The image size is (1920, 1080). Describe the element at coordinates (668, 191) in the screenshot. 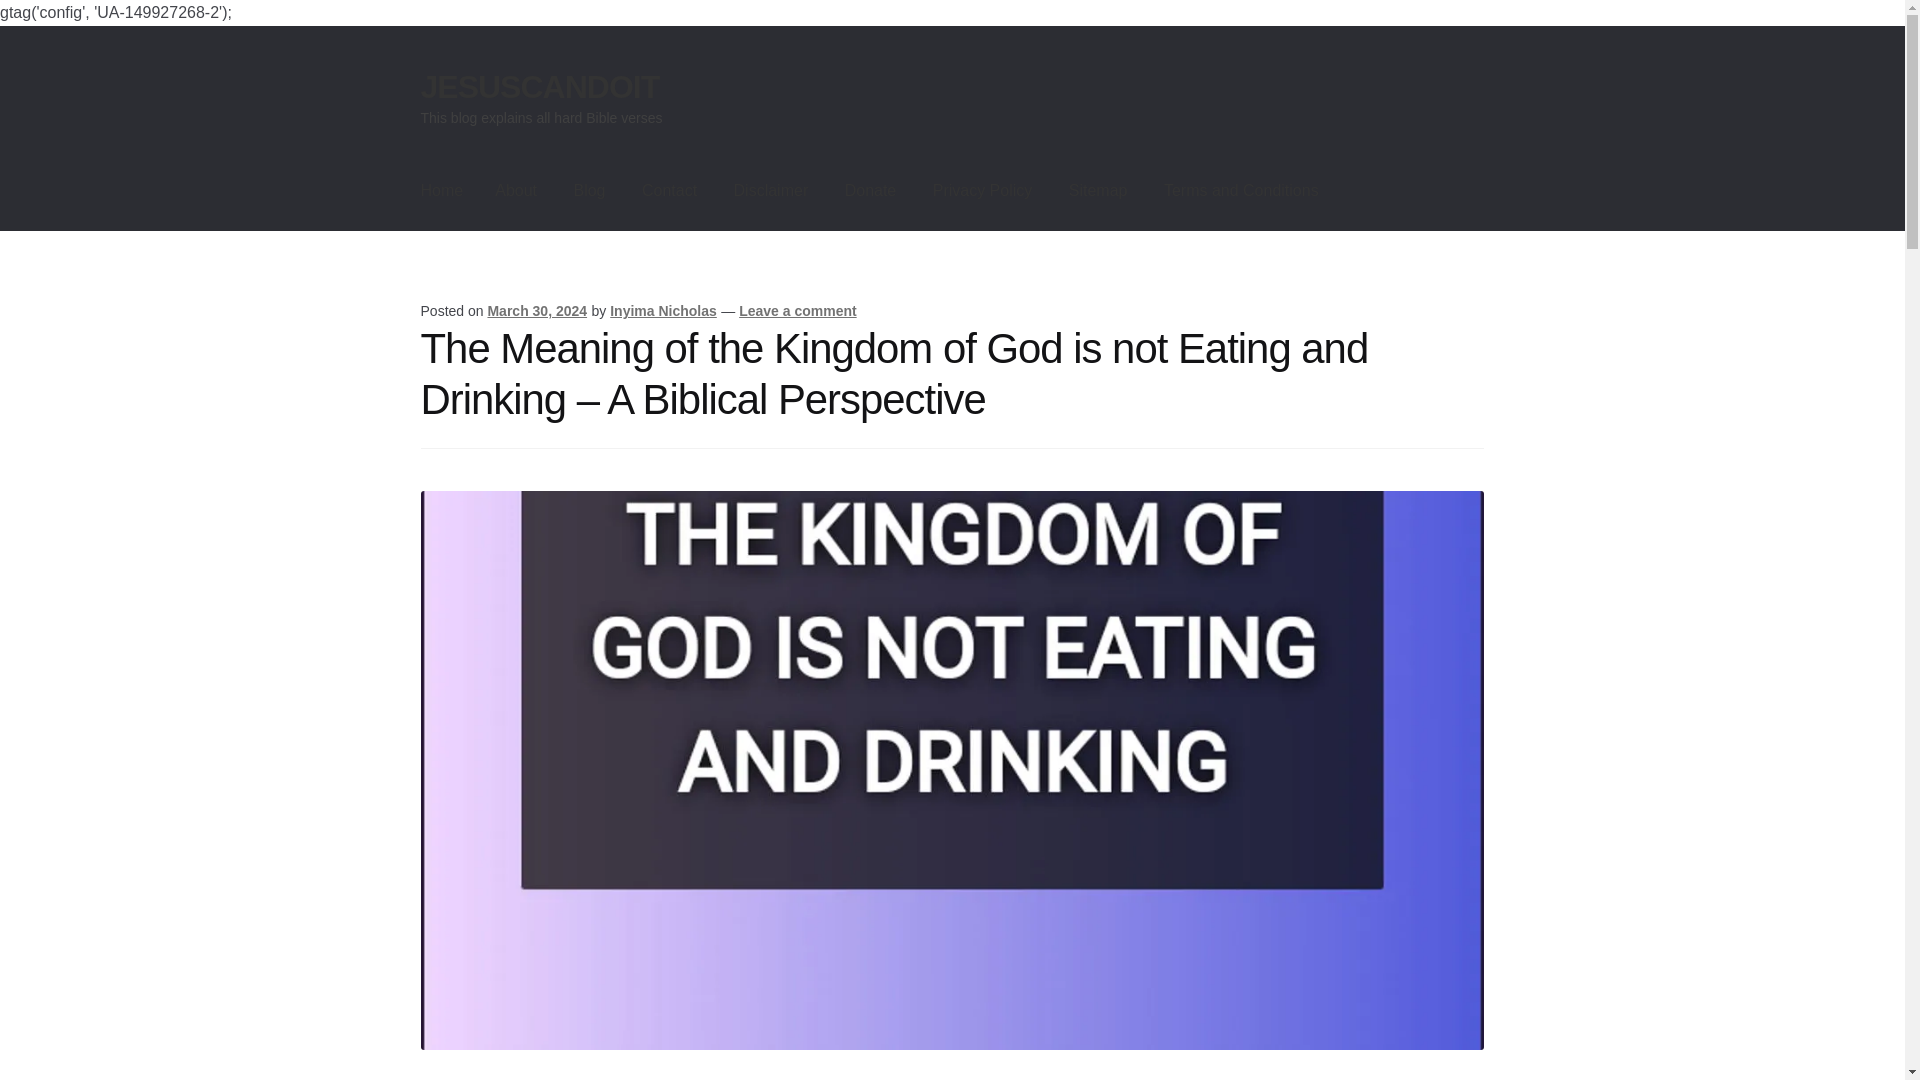

I see `Contact` at that location.